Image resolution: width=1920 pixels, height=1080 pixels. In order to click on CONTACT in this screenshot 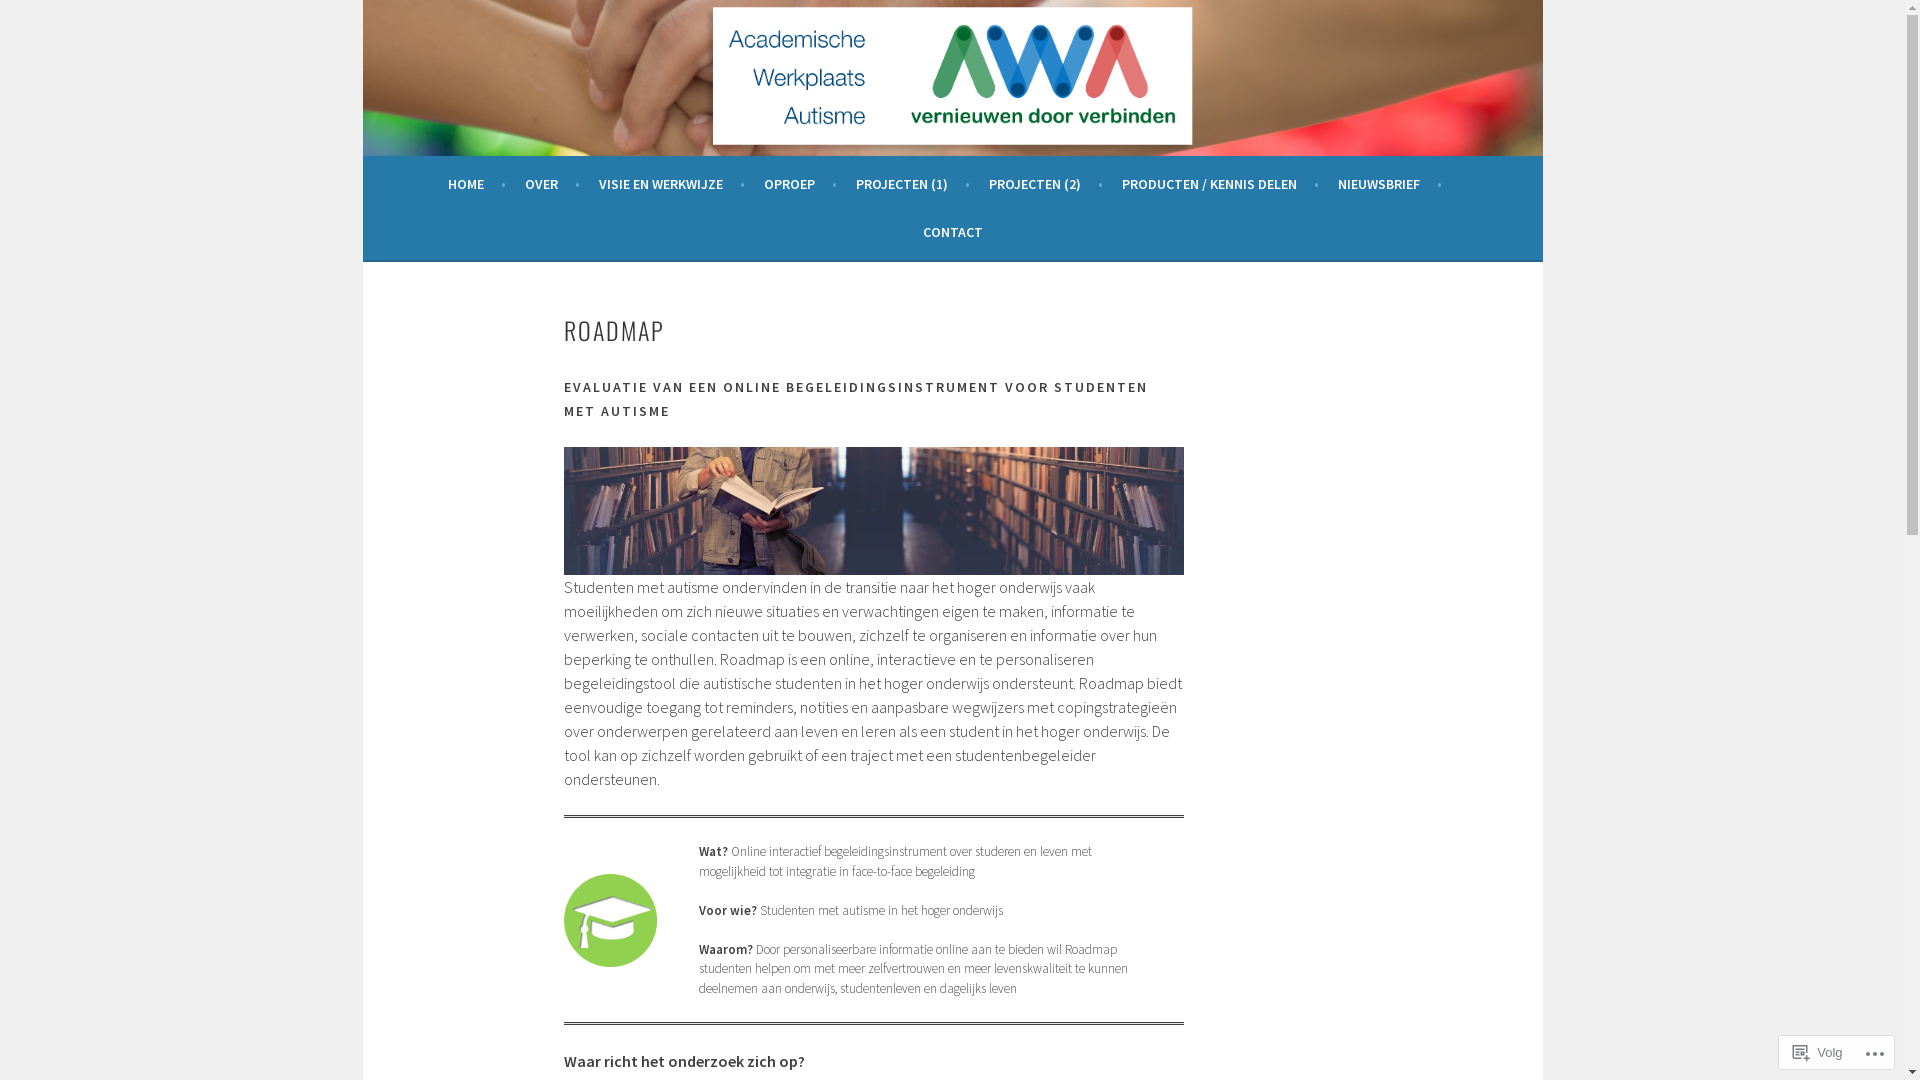, I will do `click(952, 232)`.